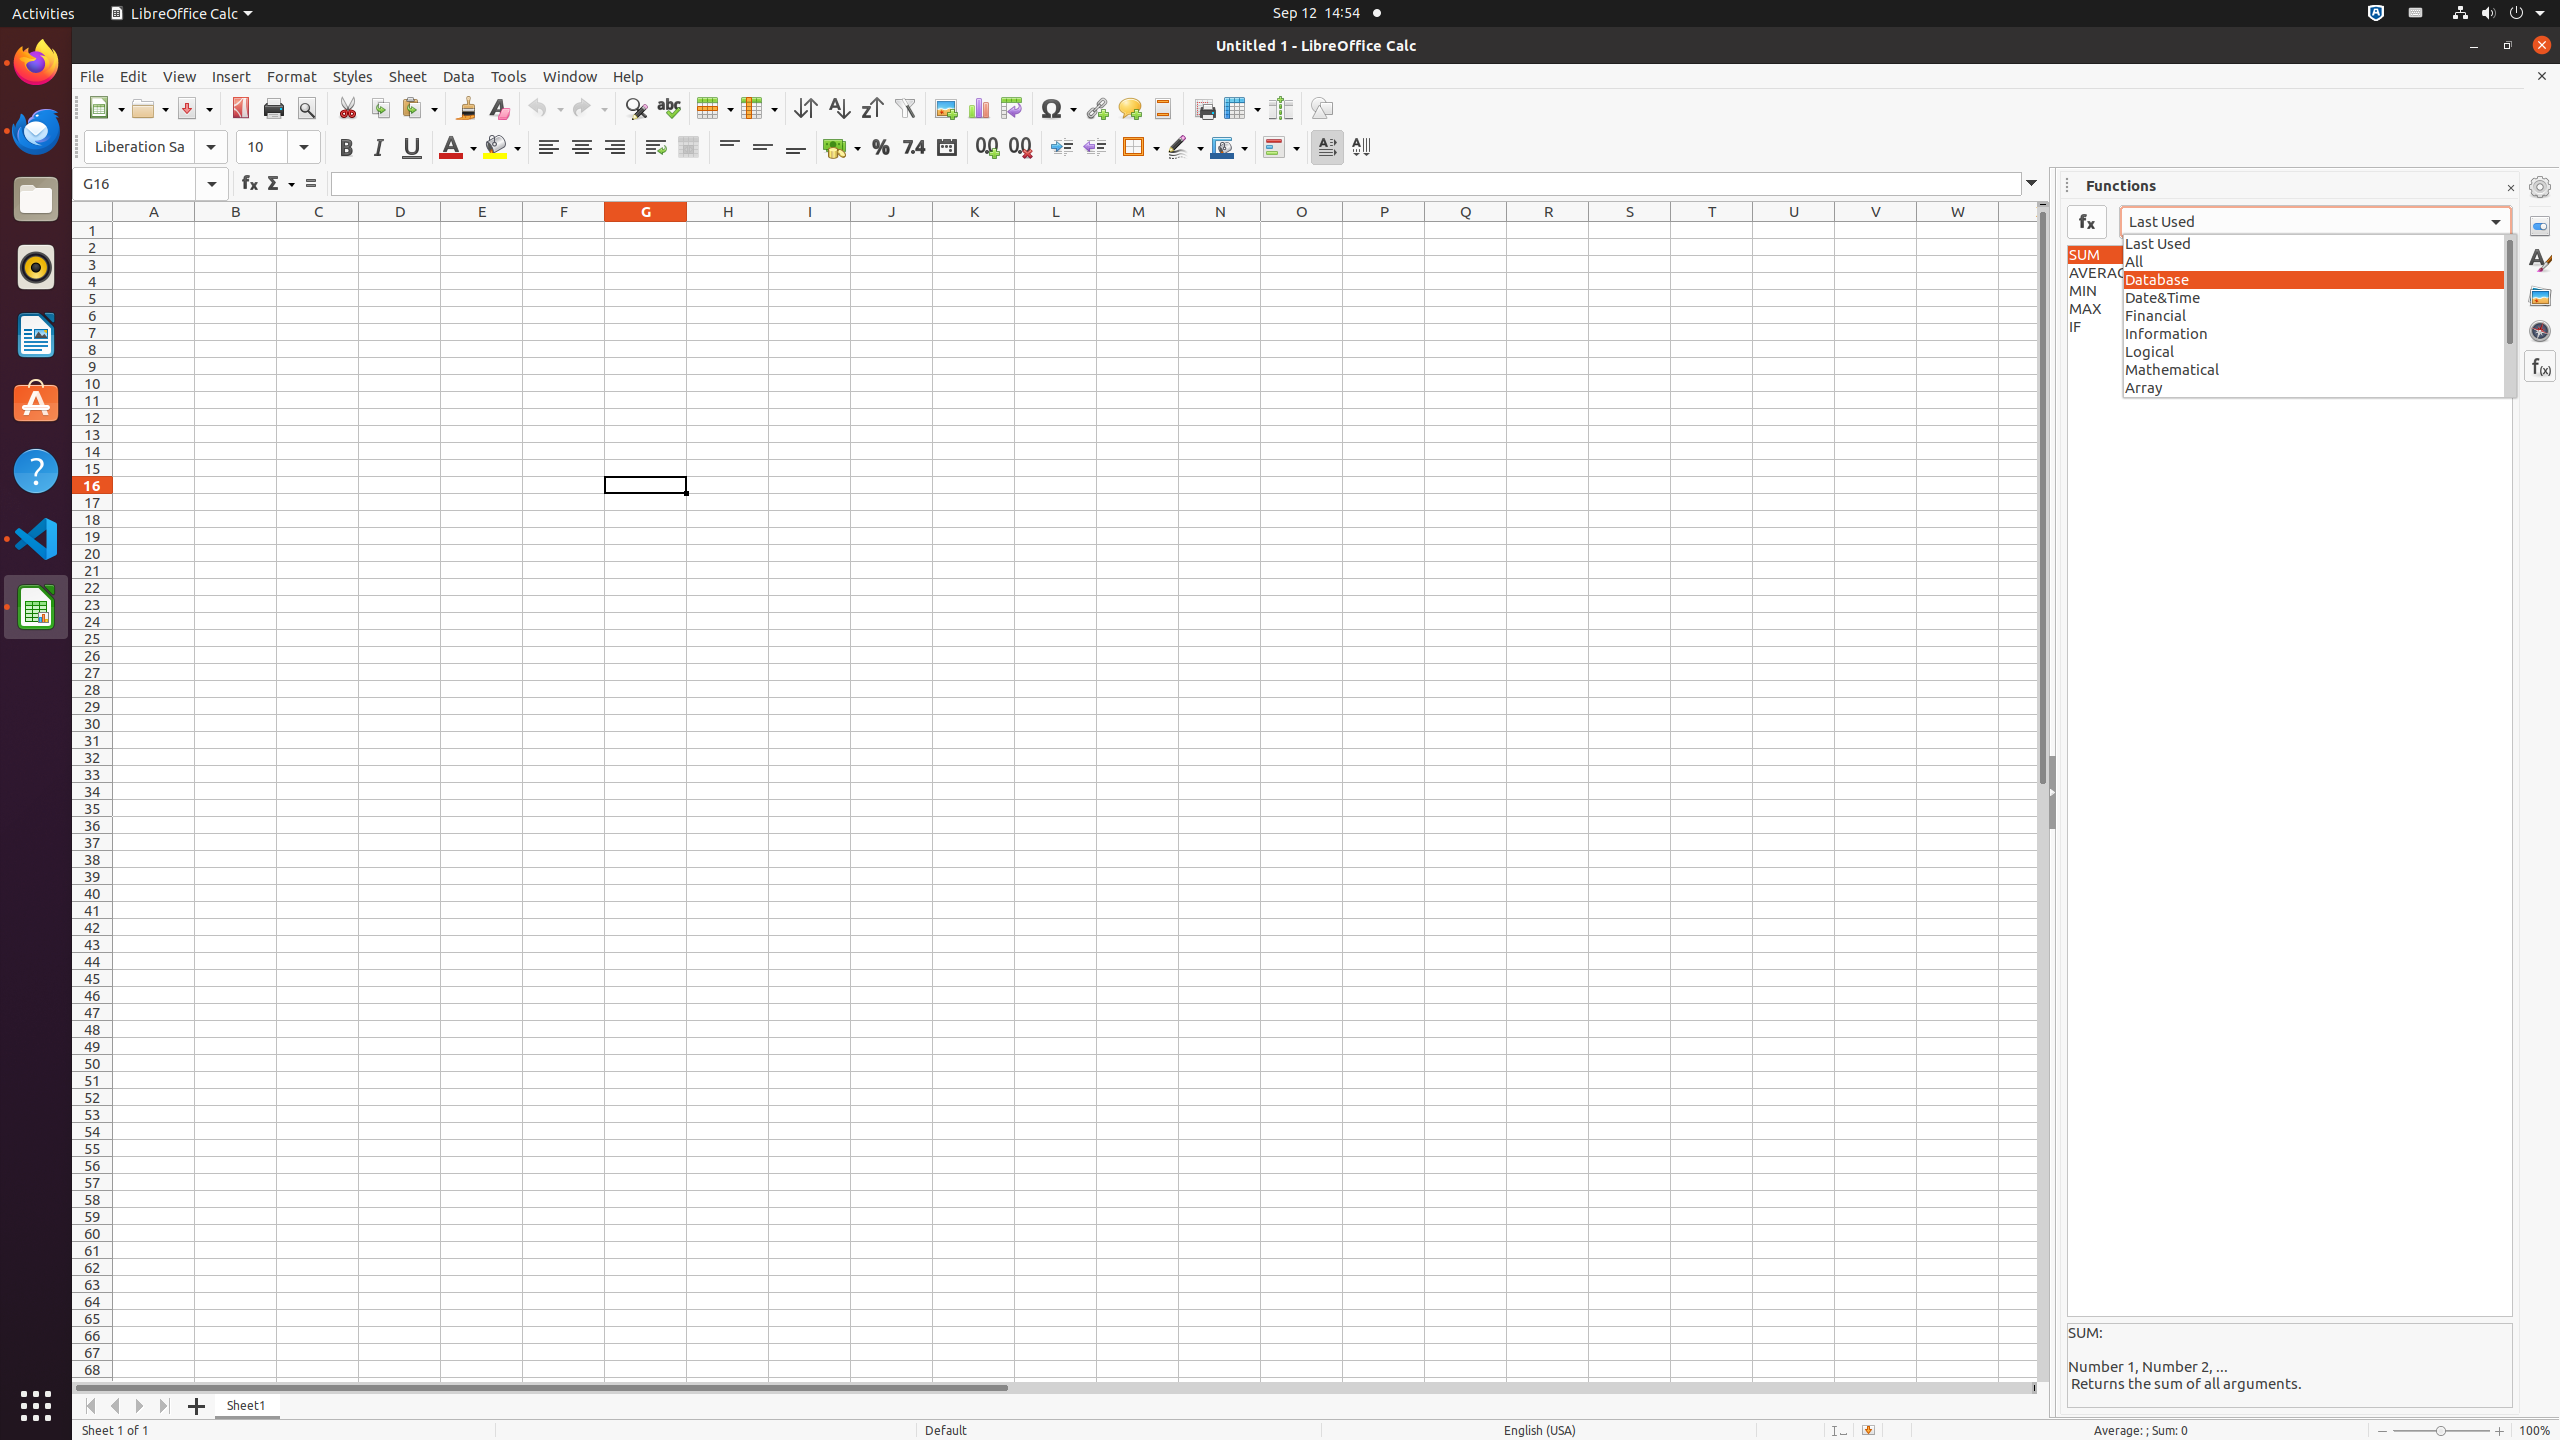  Describe the element at coordinates (36, 200) in the screenshot. I see `Files` at that location.